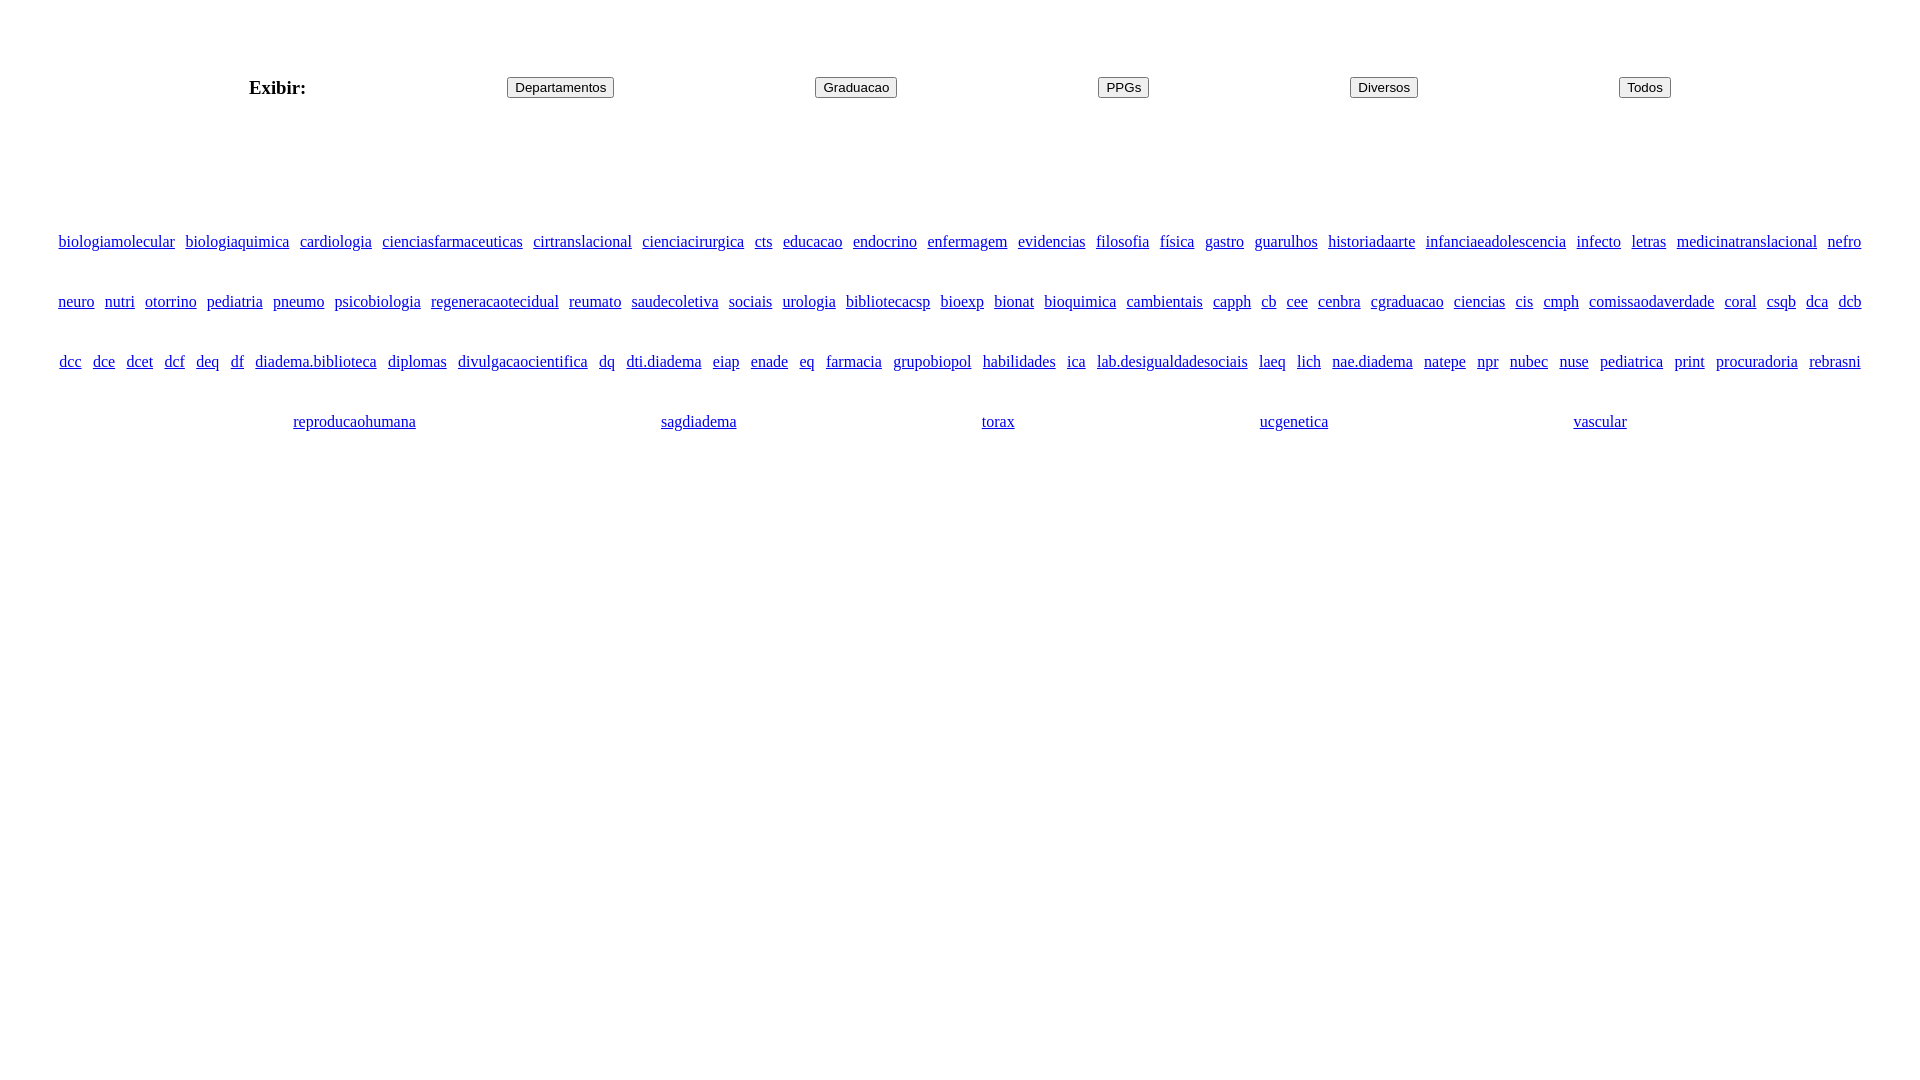 The image size is (1920, 1080). Describe the element at coordinates (1782, 302) in the screenshot. I see `csqb` at that location.